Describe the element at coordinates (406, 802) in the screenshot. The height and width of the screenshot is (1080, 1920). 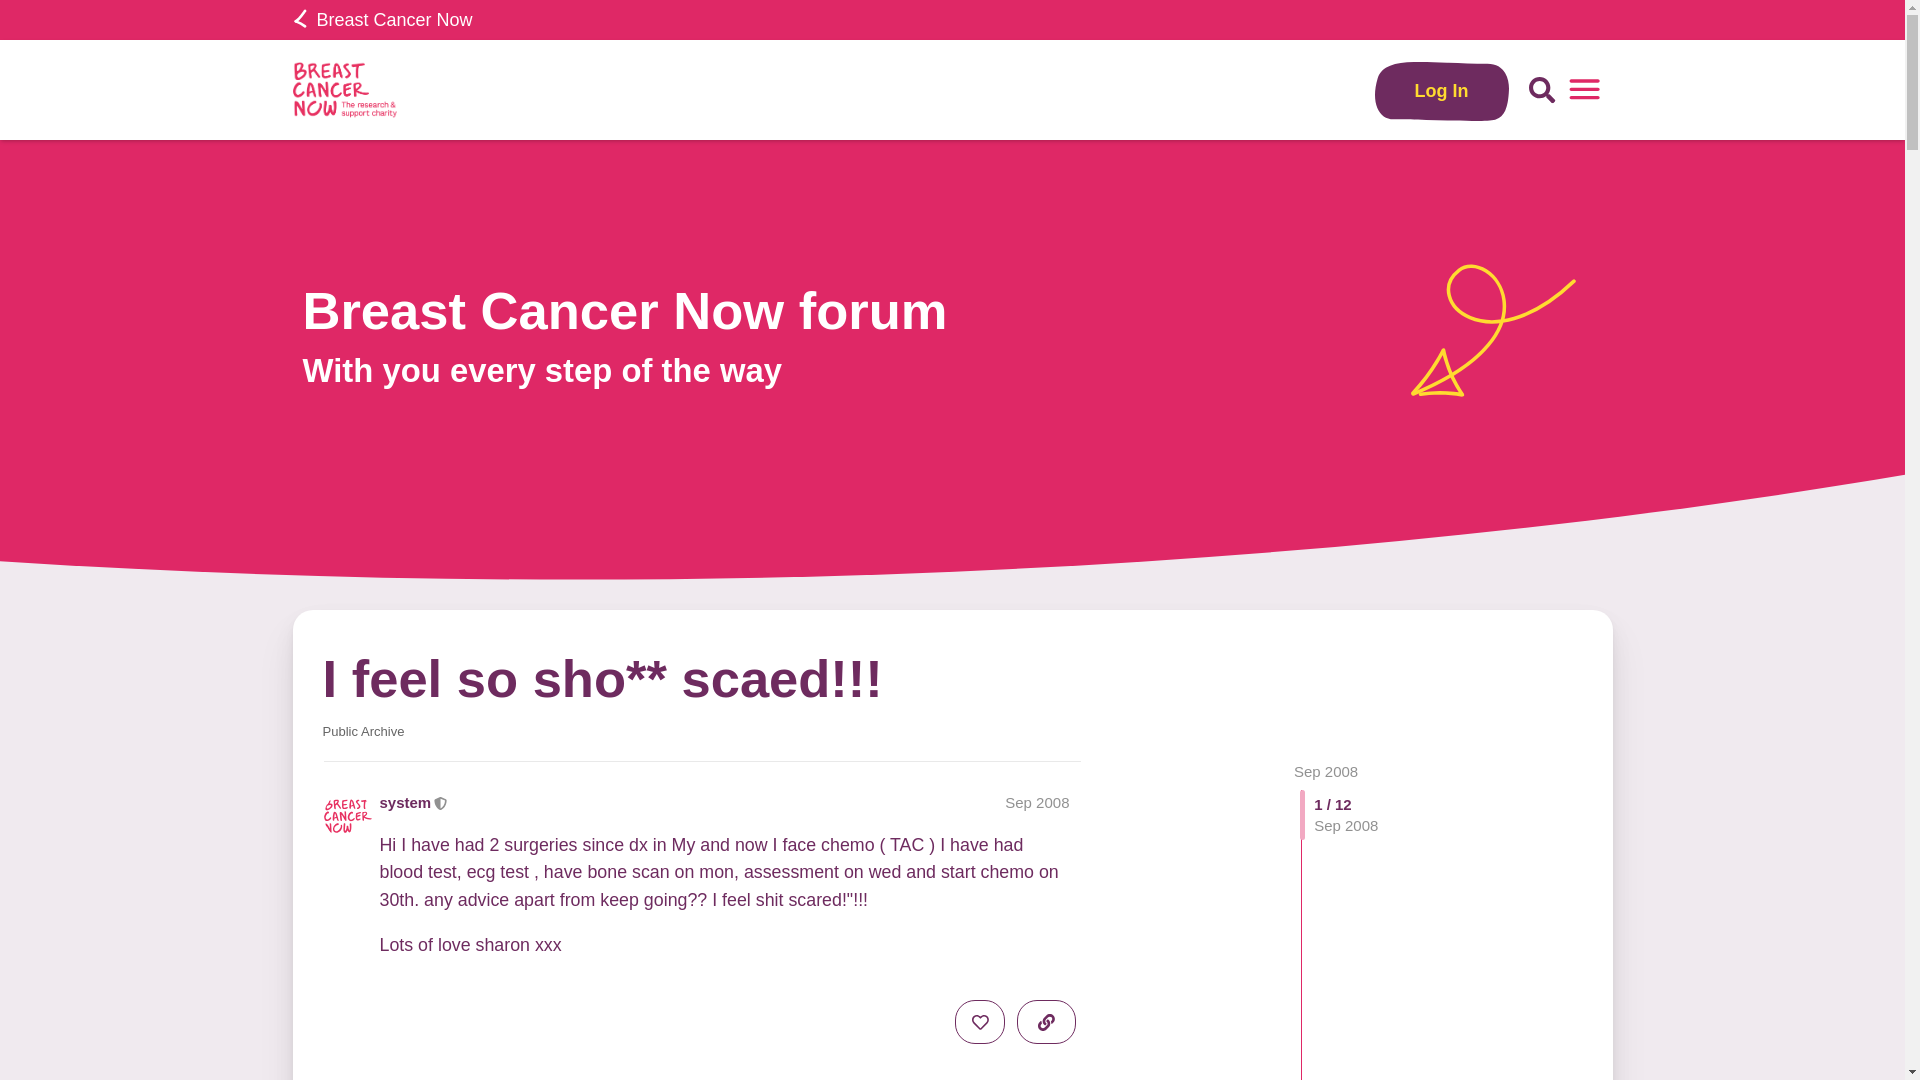
I see `system` at that location.